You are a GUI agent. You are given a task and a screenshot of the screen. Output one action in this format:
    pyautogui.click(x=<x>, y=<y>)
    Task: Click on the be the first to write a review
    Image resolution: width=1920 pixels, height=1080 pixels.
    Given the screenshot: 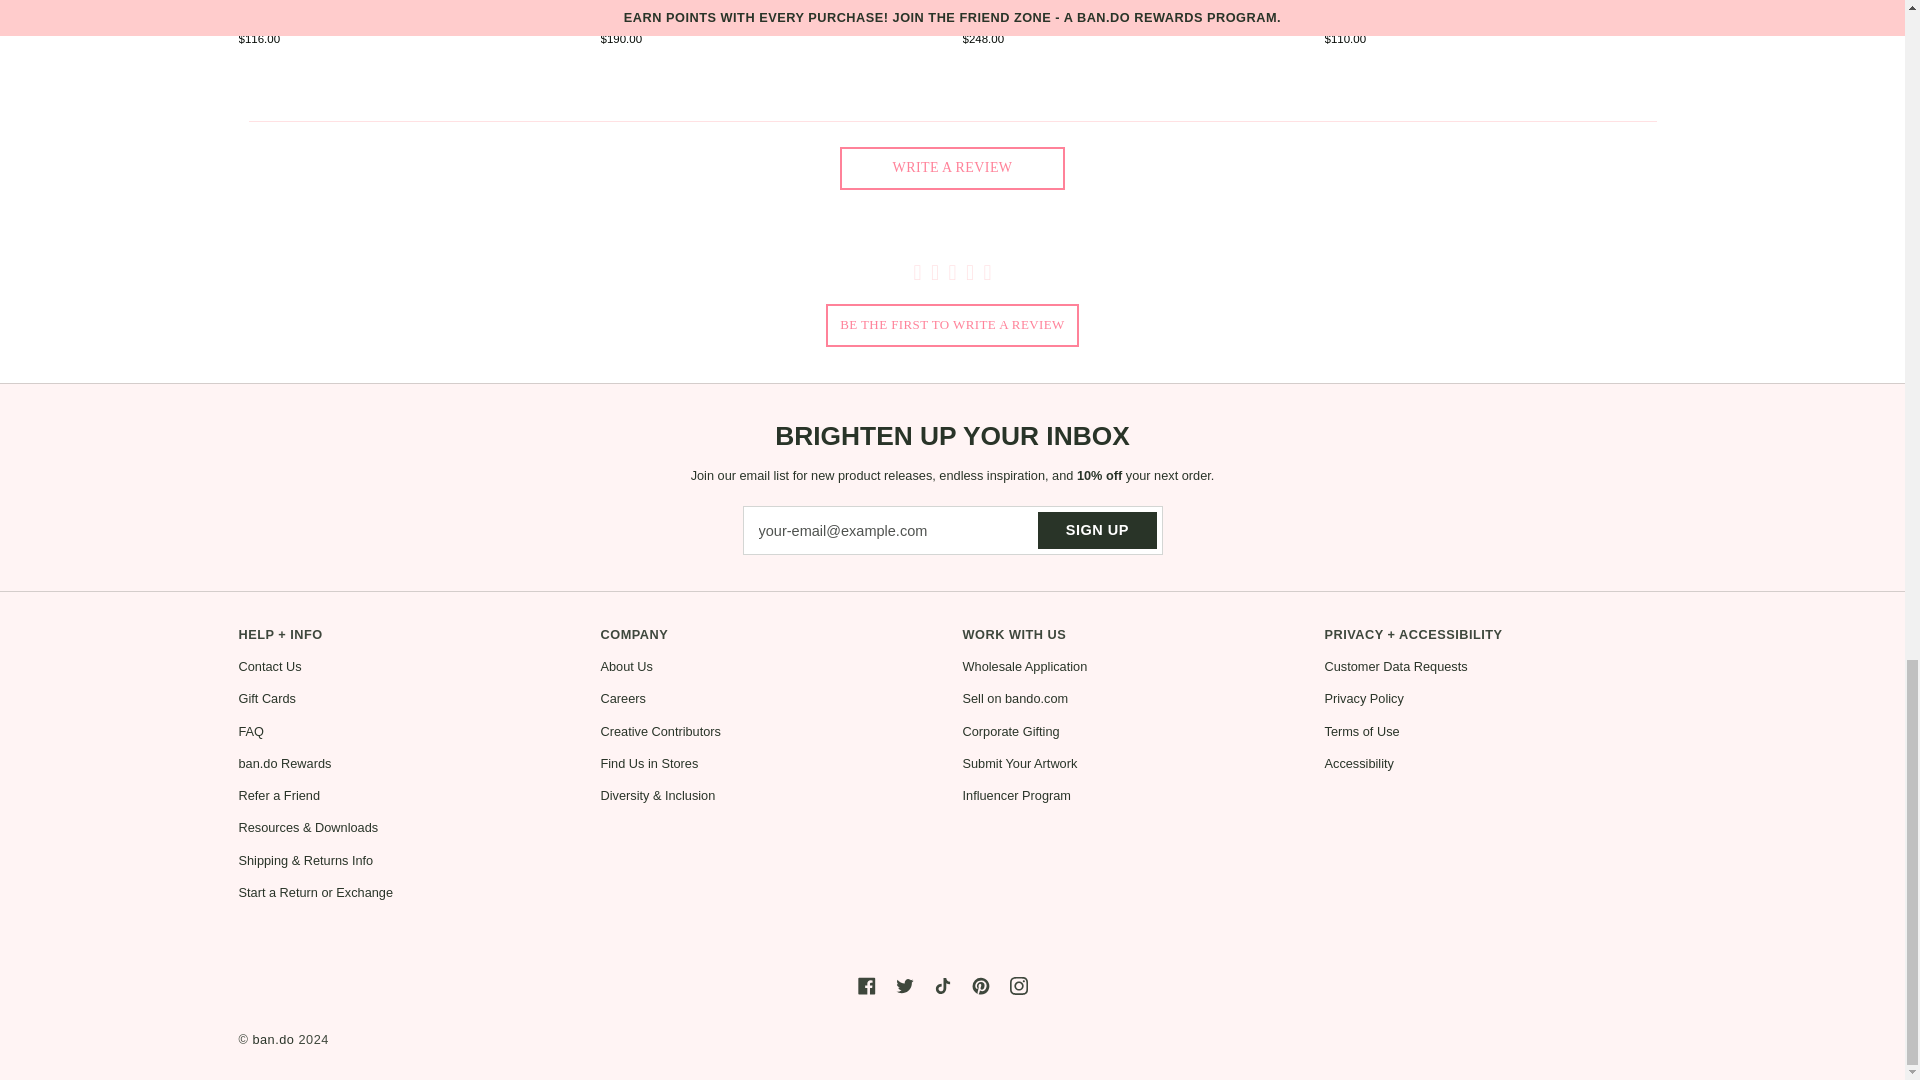 What is the action you would take?
    pyautogui.click(x=952, y=324)
    